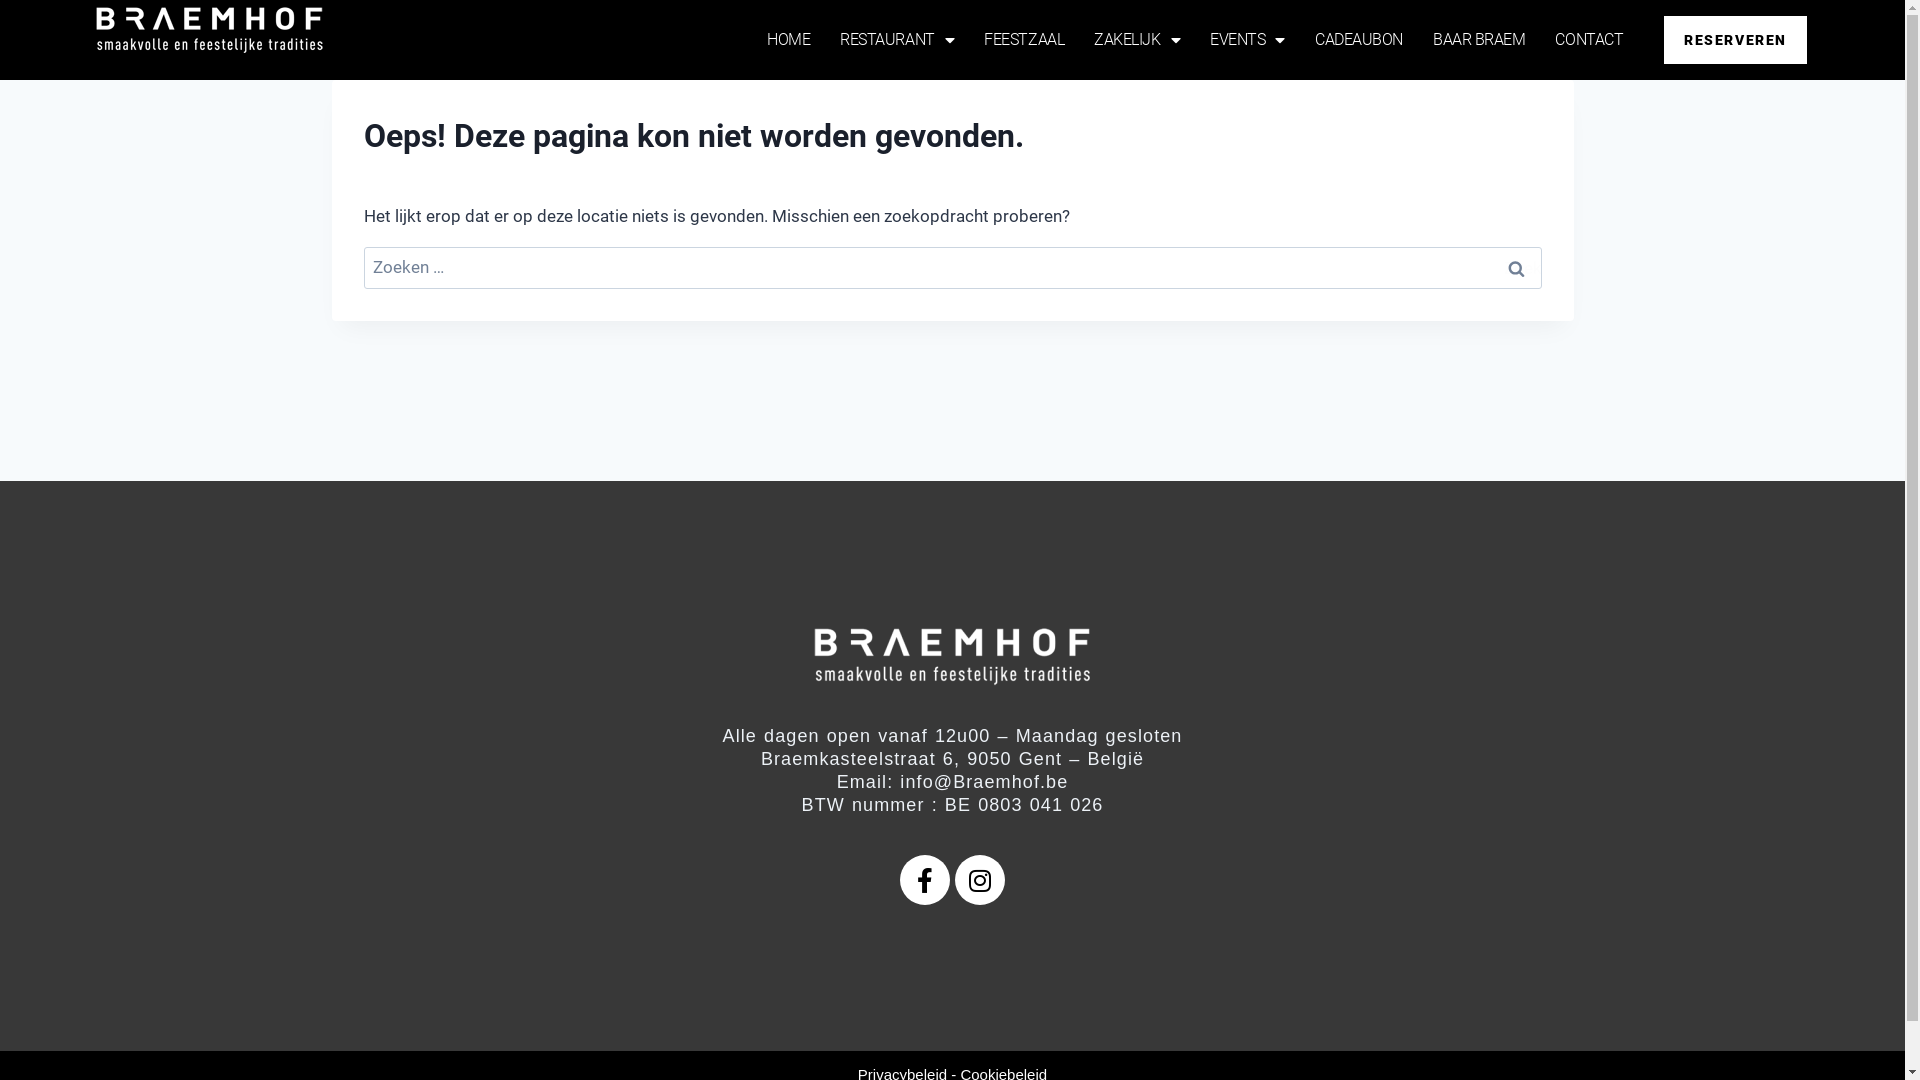 The height and width of the screenshot is (1080, 1920). What do you see at coordinates (952, 657) in the screenshot?
I see `Logo-wit-Braemhof-XL` at bounding box center [952, 657].